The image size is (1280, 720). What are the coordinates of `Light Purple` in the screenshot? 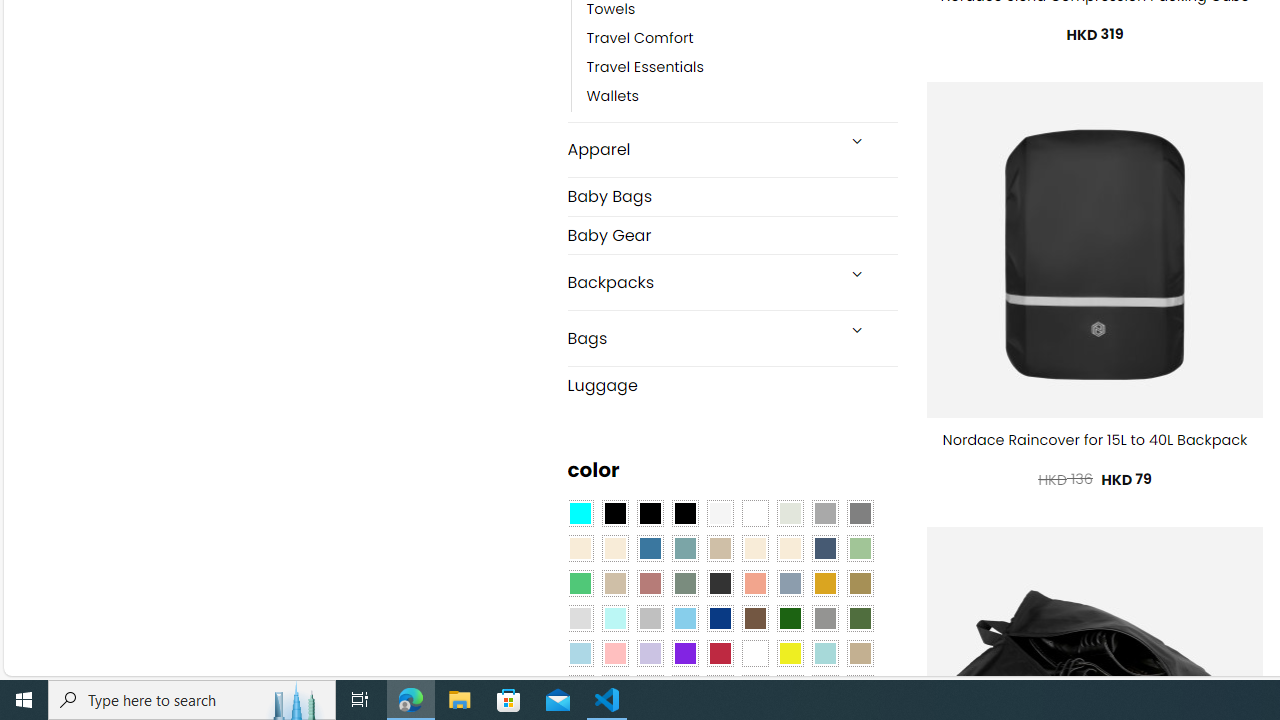 It's located at (650, 653).